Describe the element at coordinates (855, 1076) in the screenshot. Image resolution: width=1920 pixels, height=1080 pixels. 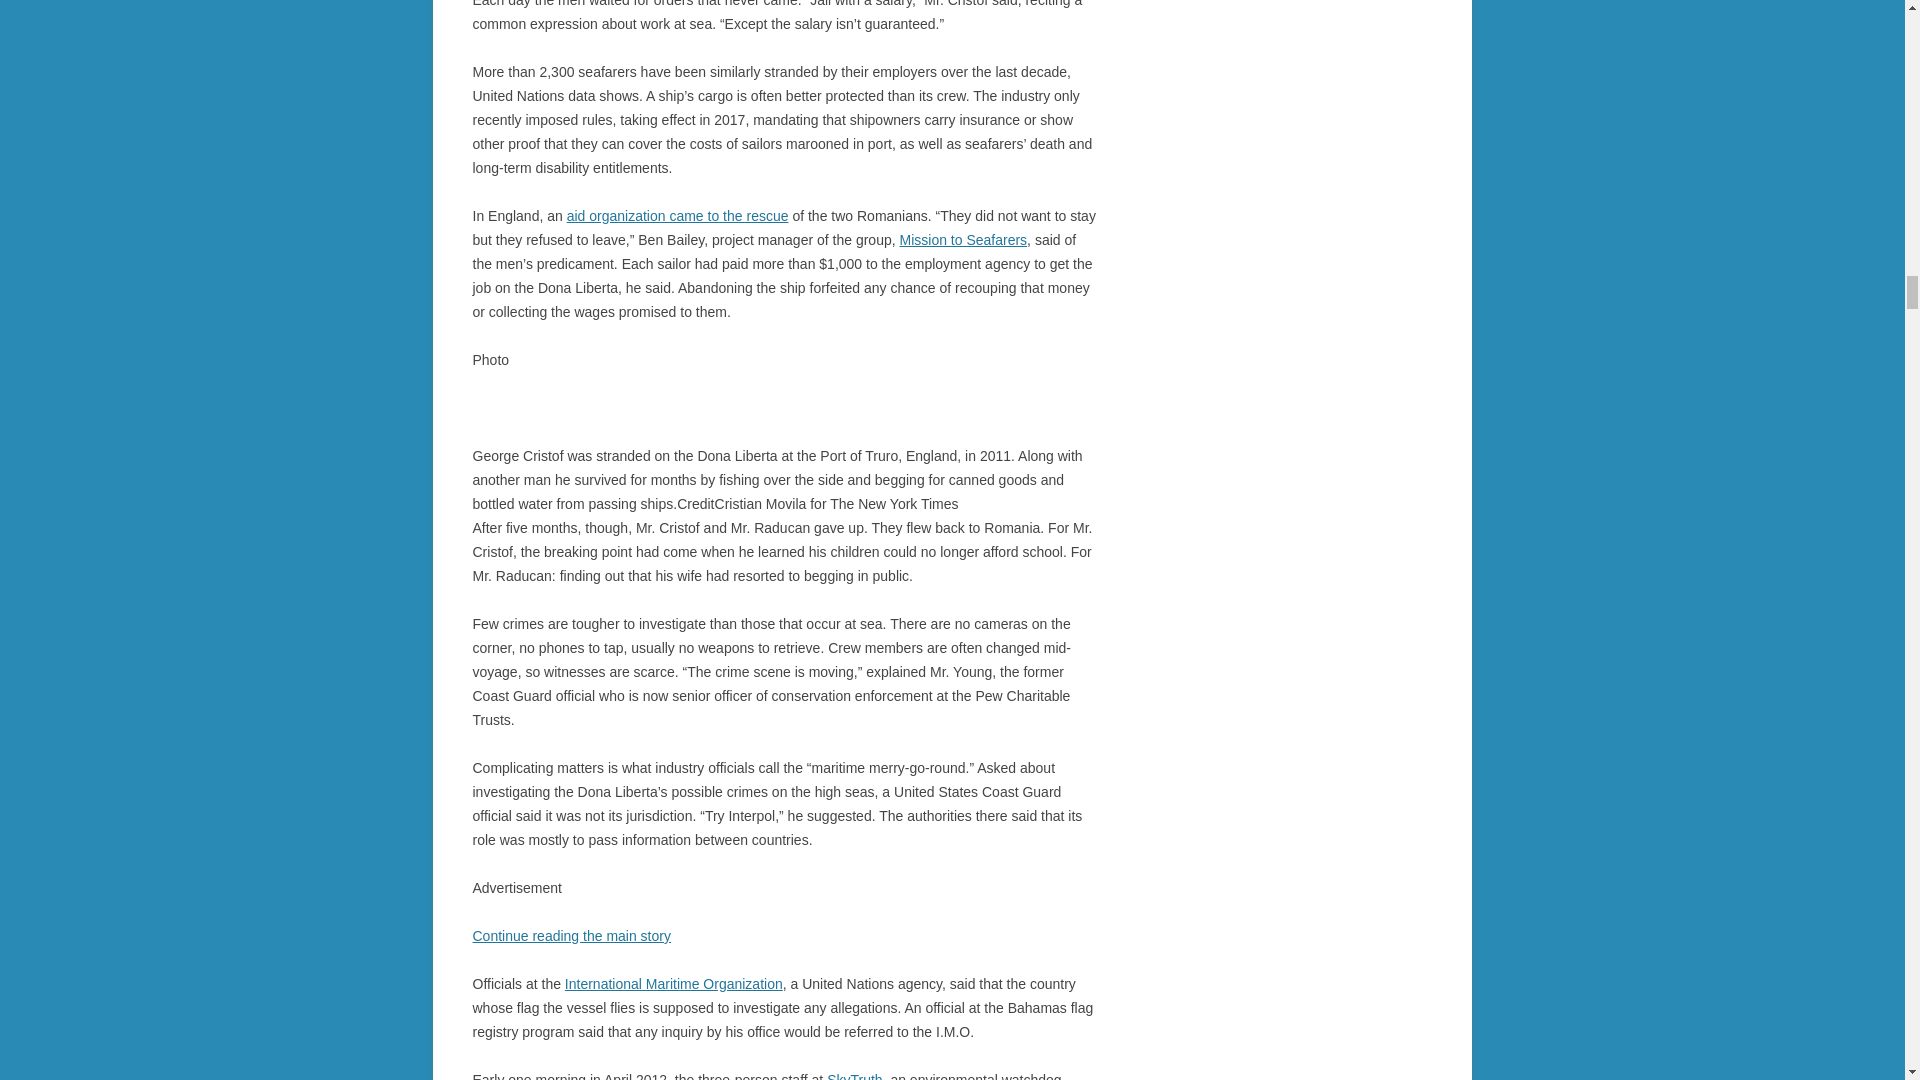
I see `SkyTruth` at that location.